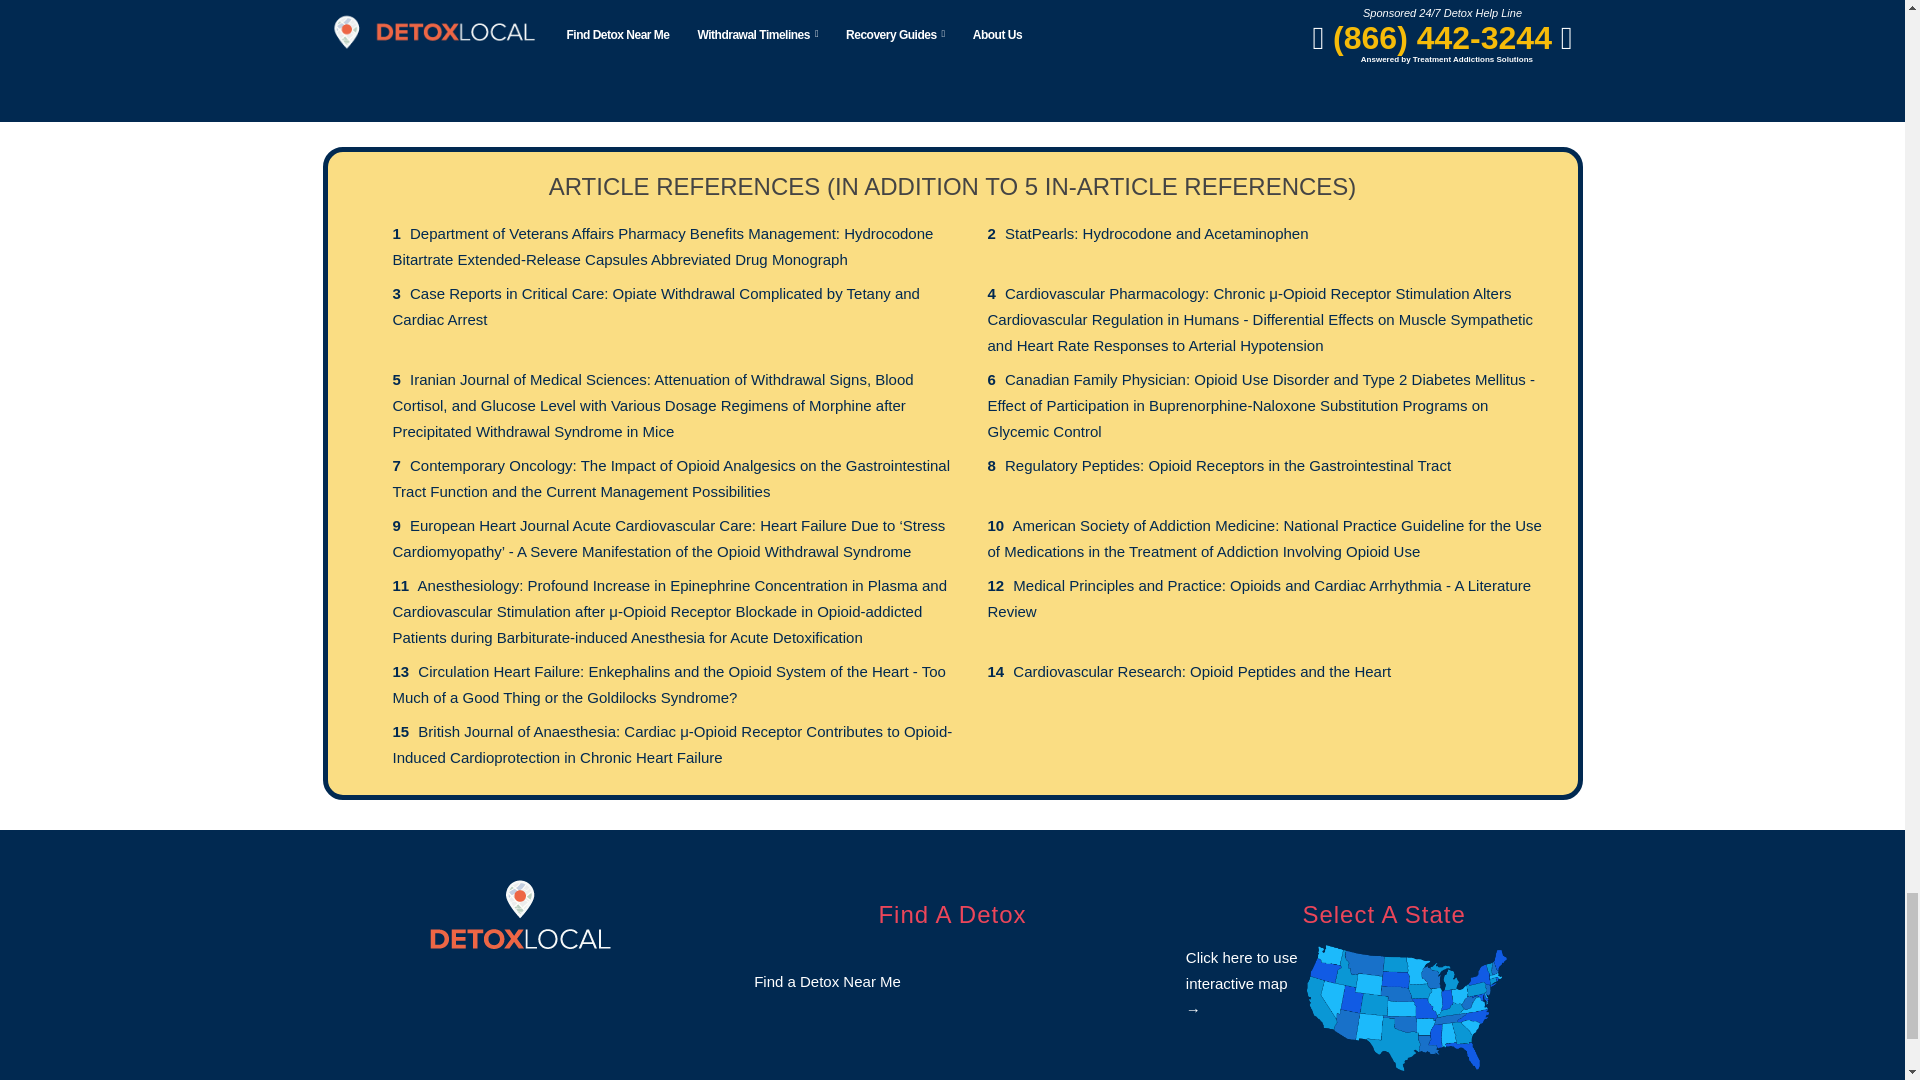  Describe the element at coordinates (1438, 10) in the screenshot. I see `Vicodin` at that location.